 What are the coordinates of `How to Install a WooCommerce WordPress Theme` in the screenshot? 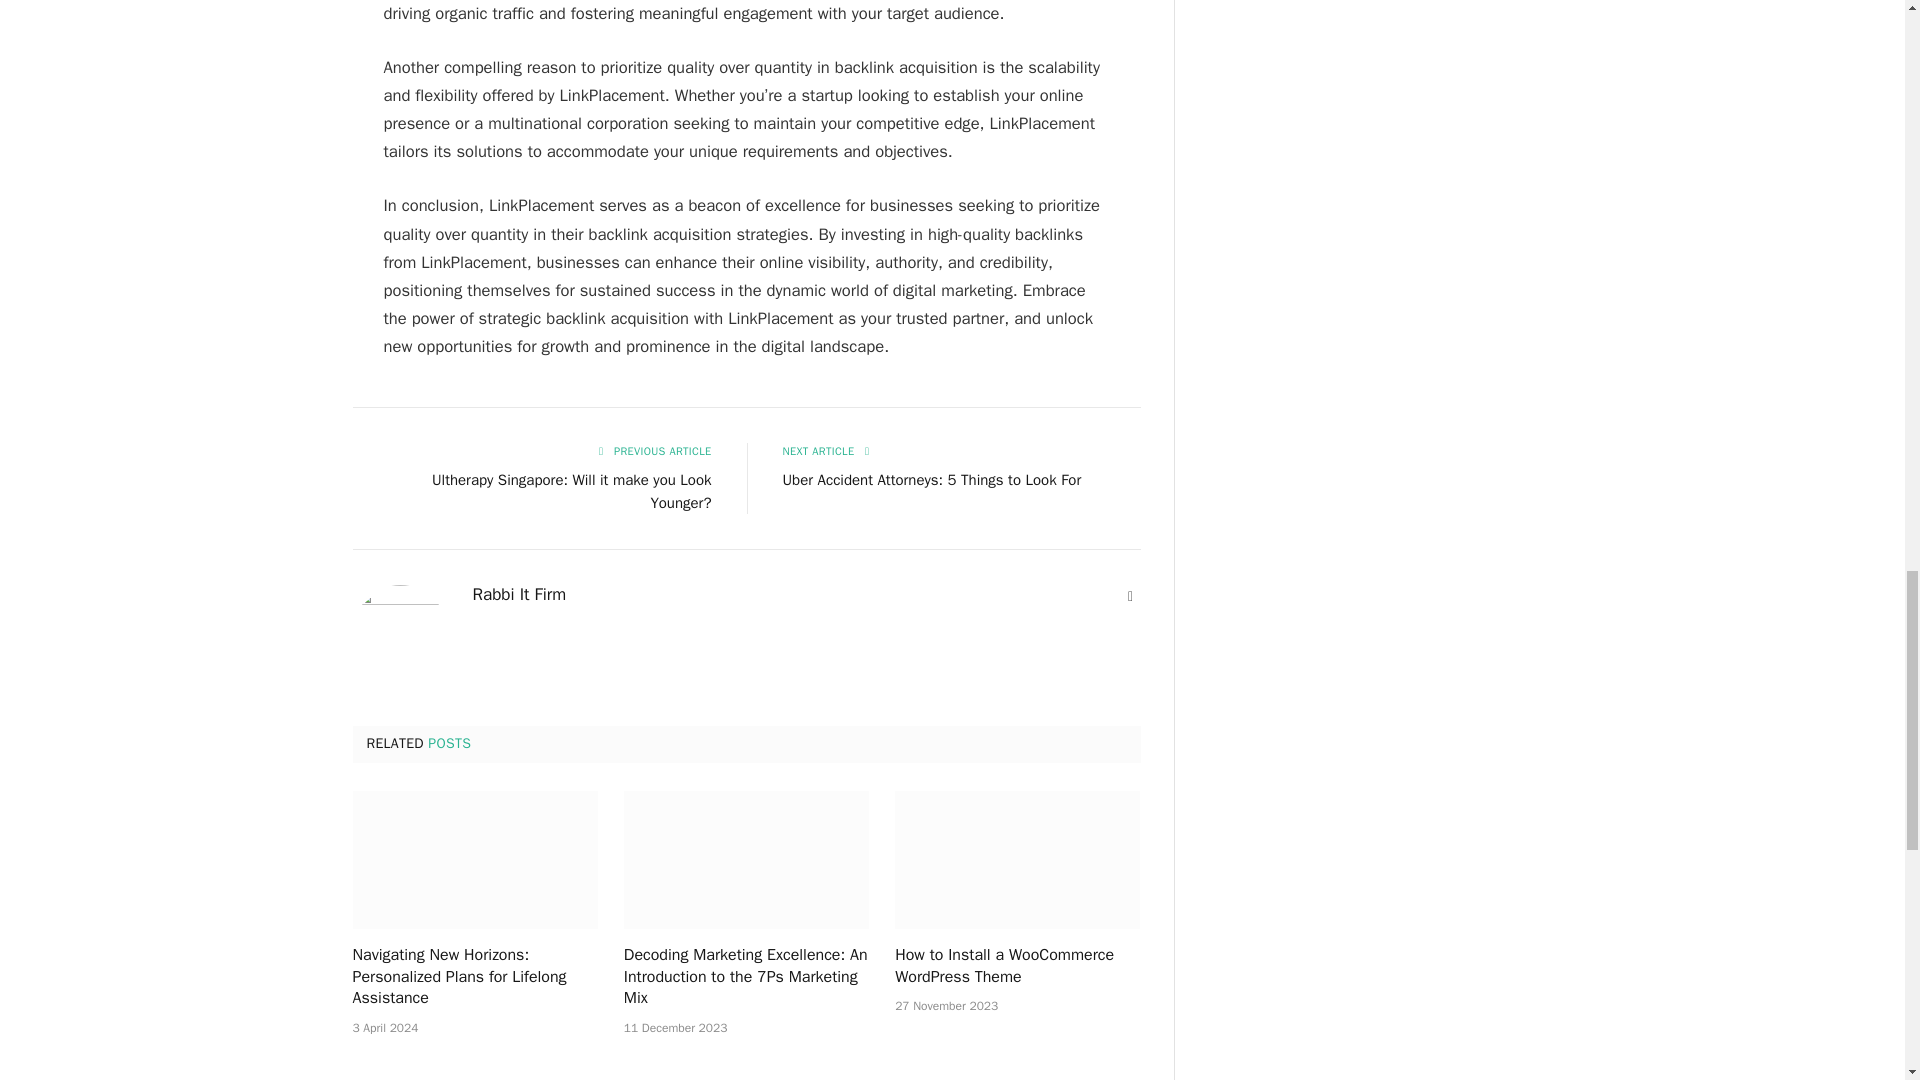 It's located at (1017, 967).